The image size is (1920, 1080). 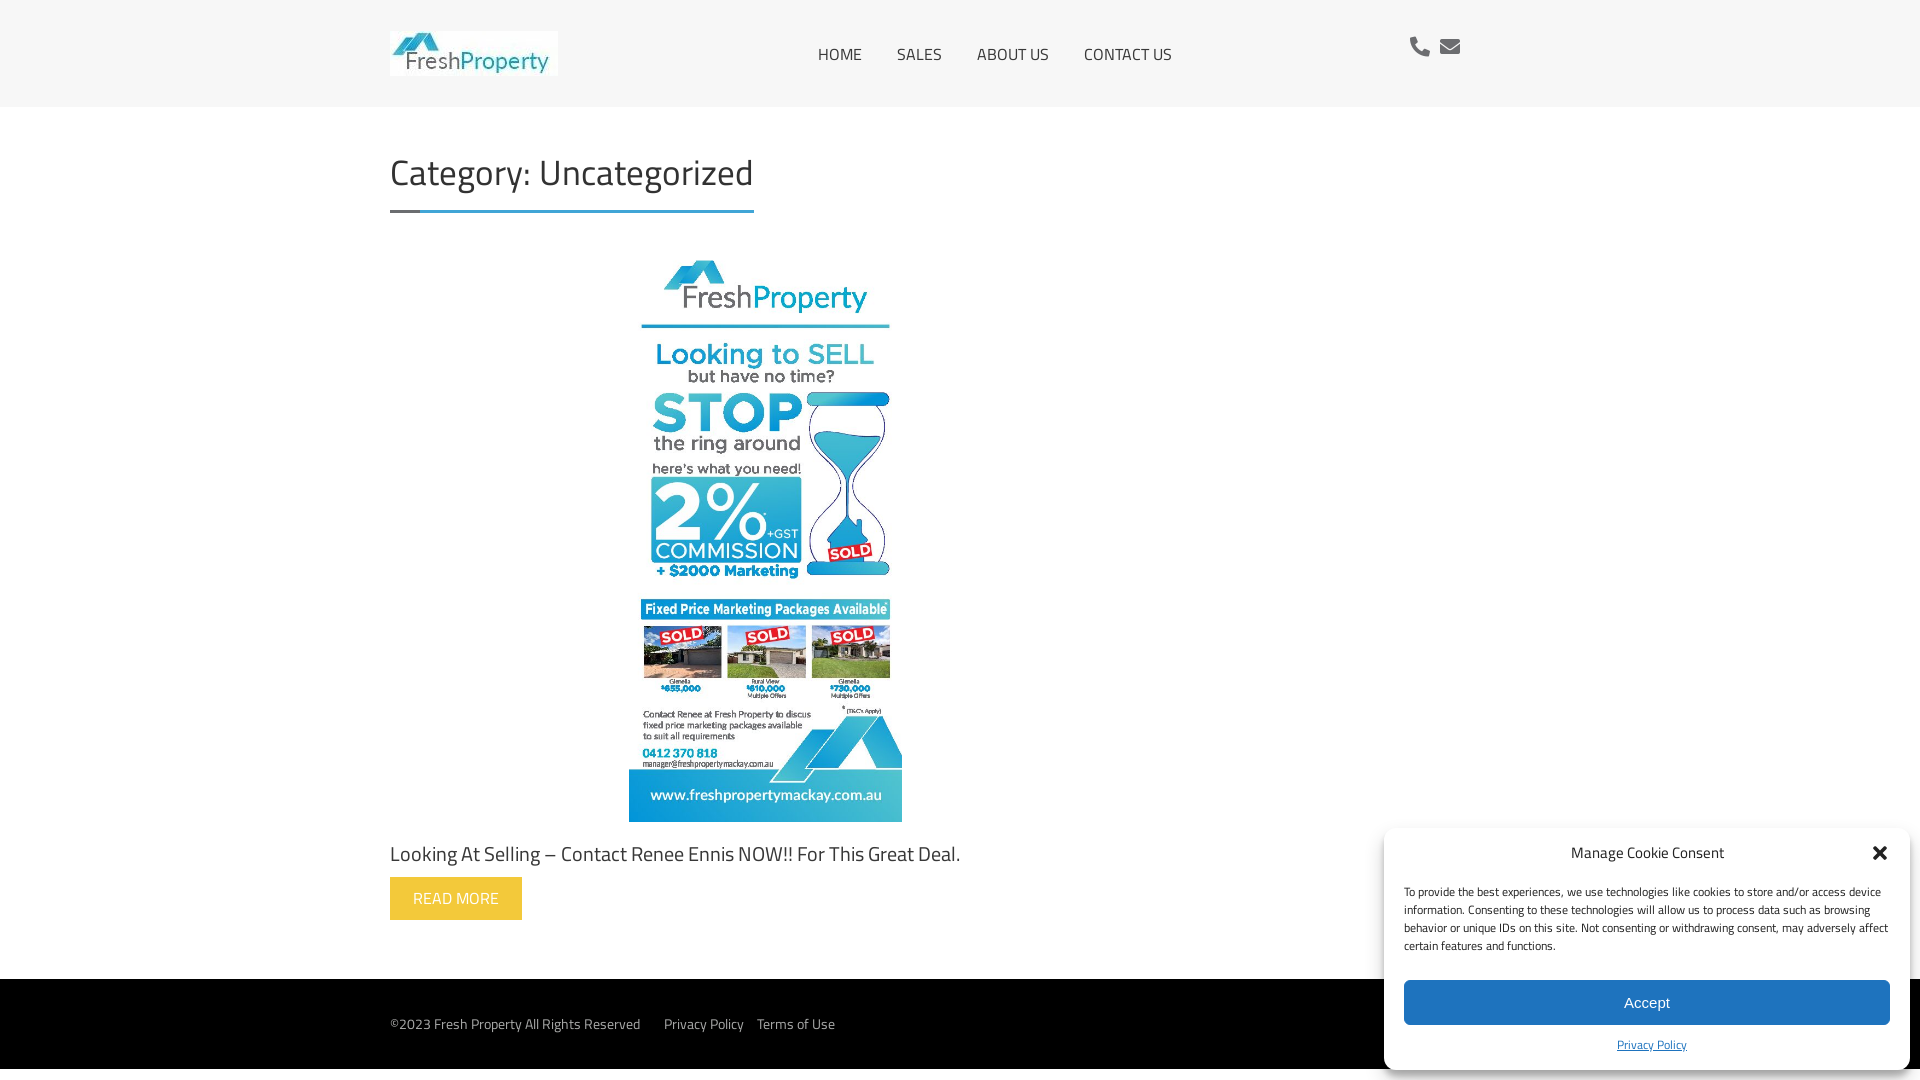 I want to click on linkedin, so click(x=1508, y=1022).